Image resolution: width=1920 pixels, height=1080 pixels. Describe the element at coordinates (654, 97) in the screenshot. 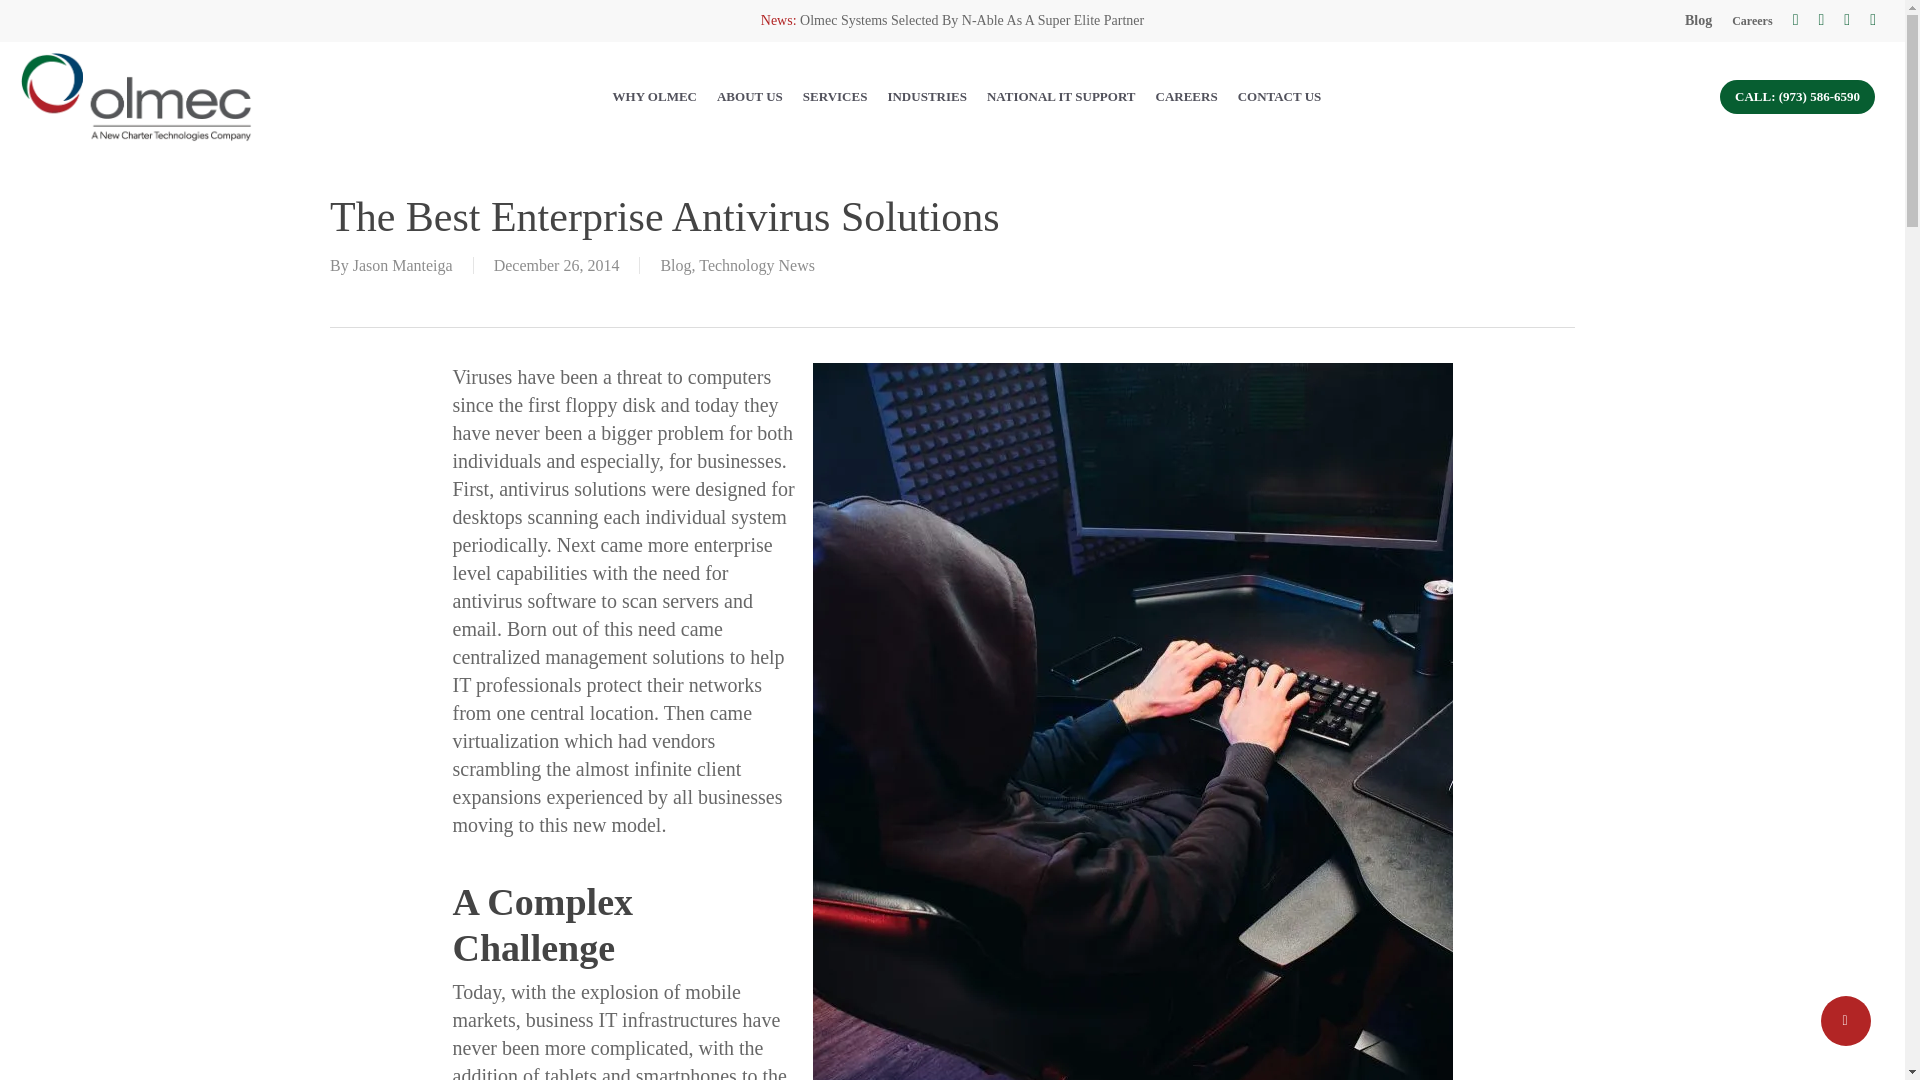

I see `WHY OLMEC` at that location.